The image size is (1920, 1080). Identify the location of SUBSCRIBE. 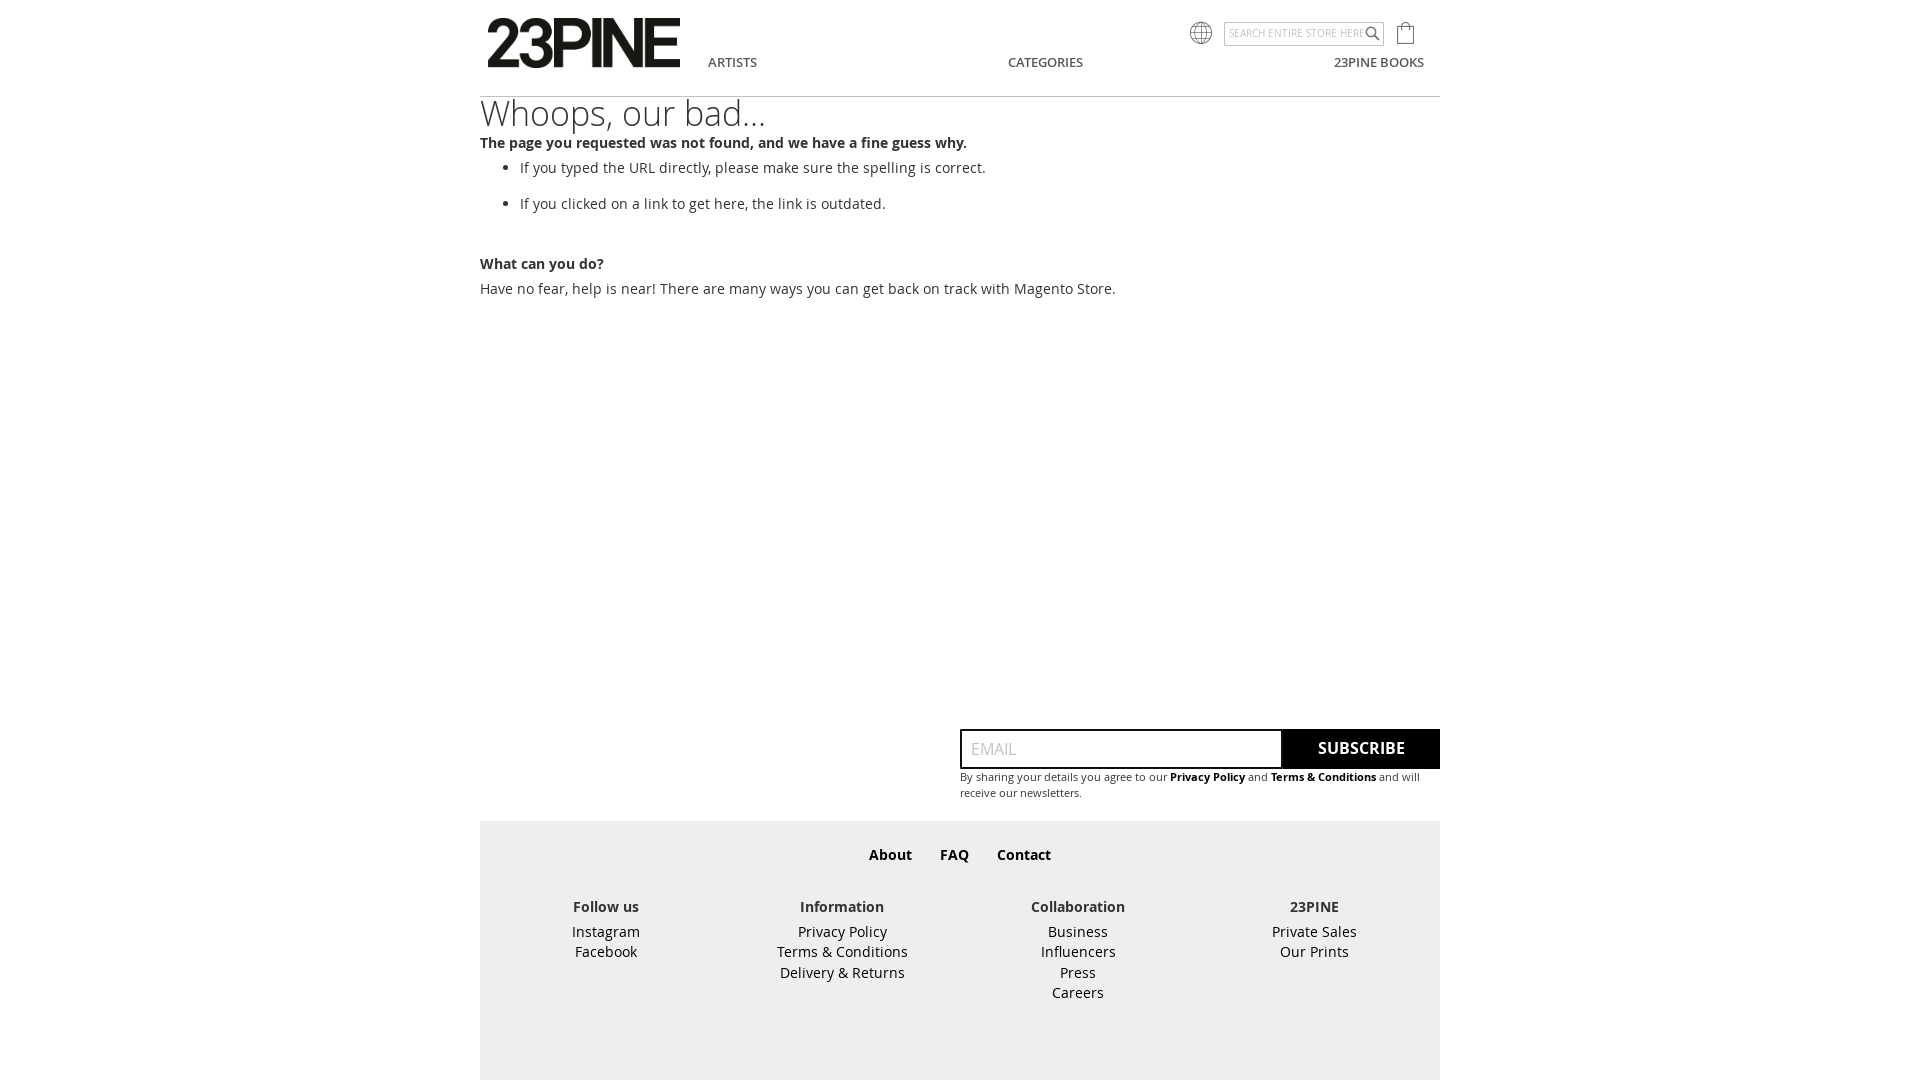
(1362, 749).